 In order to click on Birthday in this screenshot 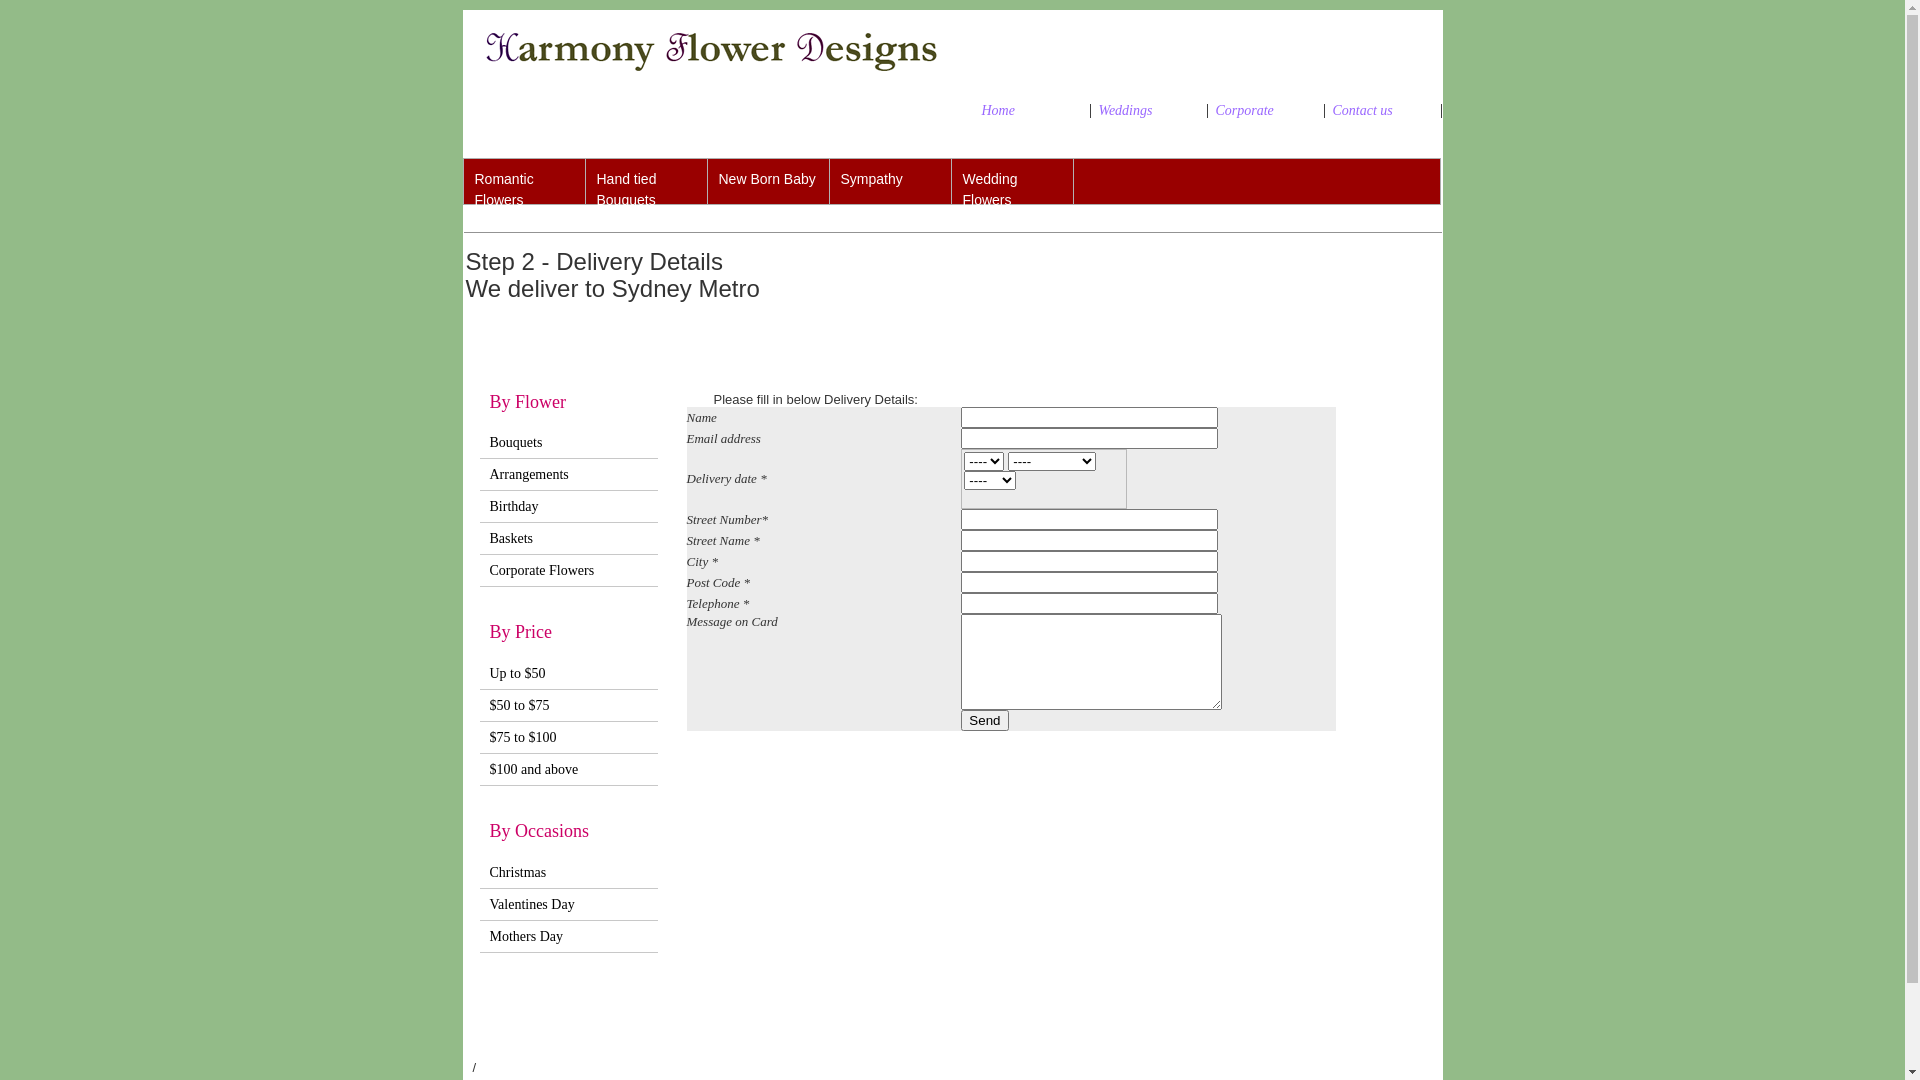, I will do `click(569, 507)`.